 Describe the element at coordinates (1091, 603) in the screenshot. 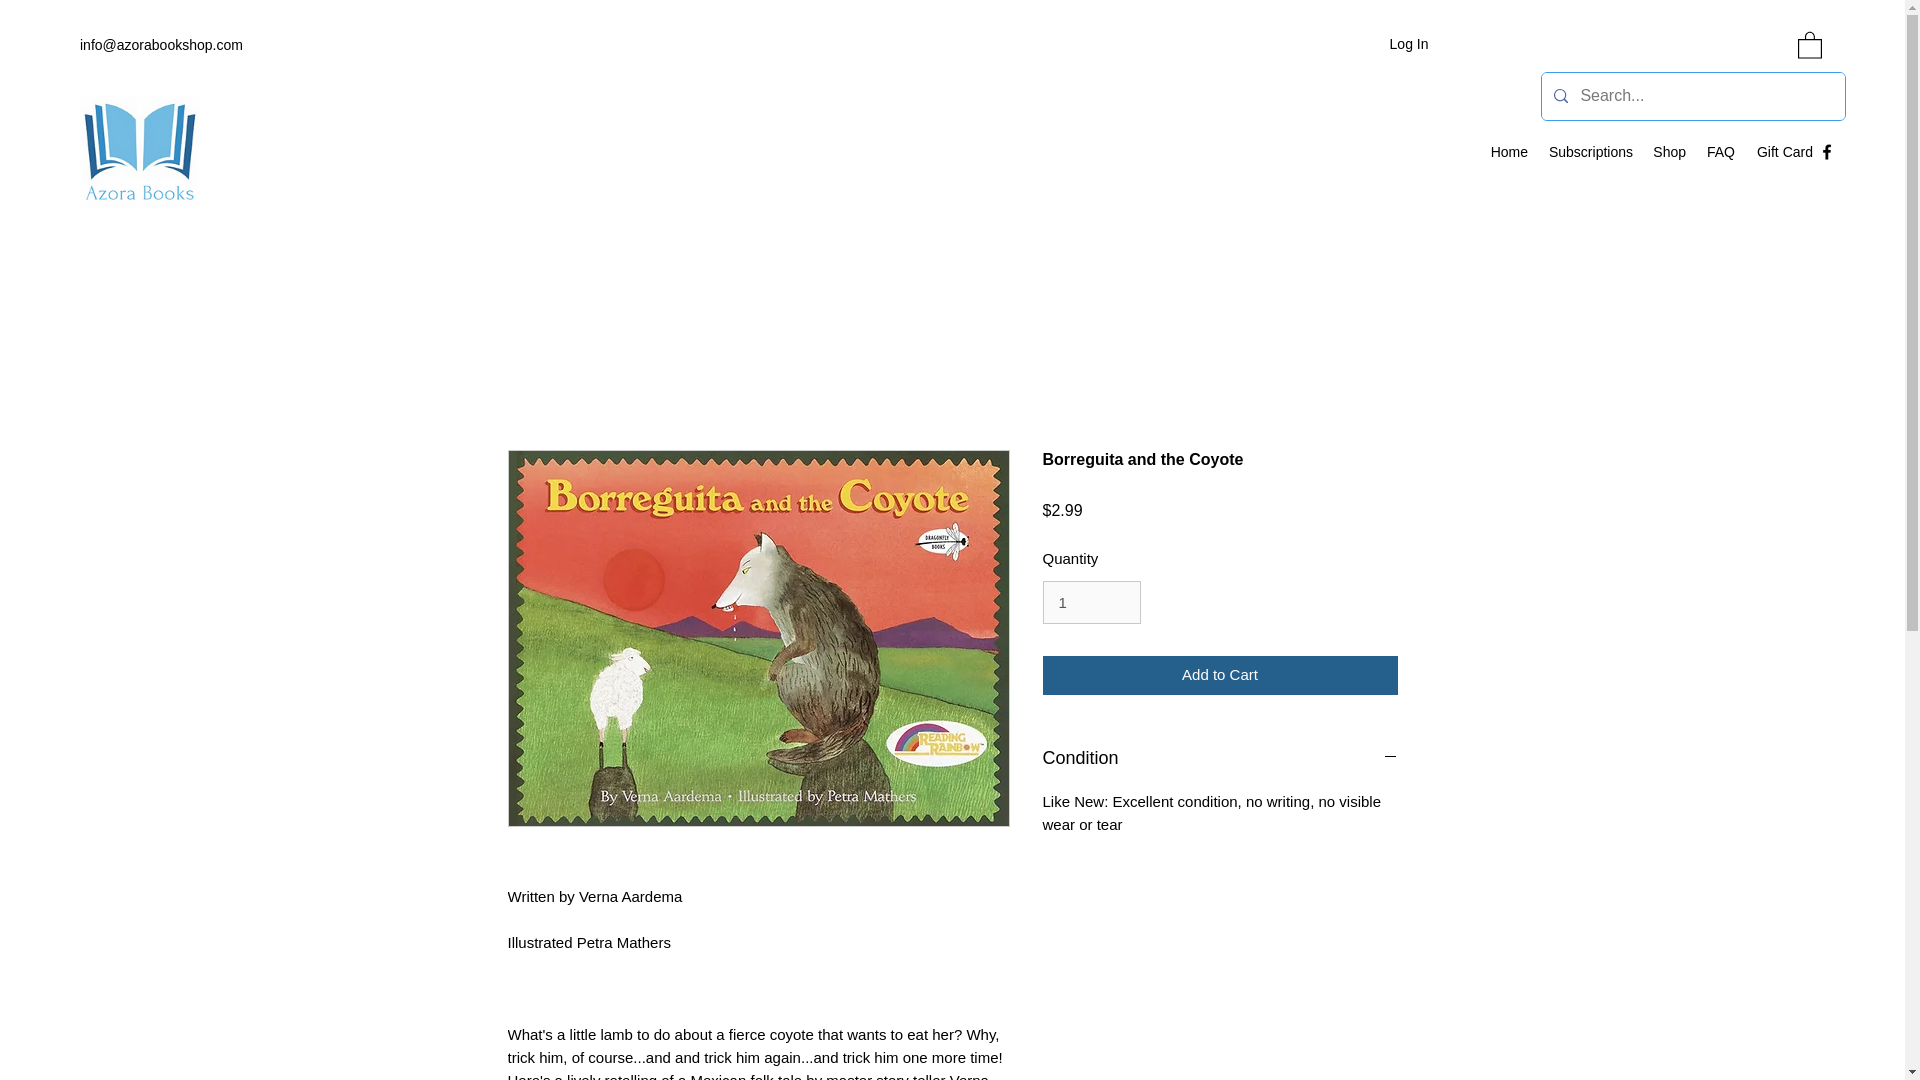

I see `1` at that location.